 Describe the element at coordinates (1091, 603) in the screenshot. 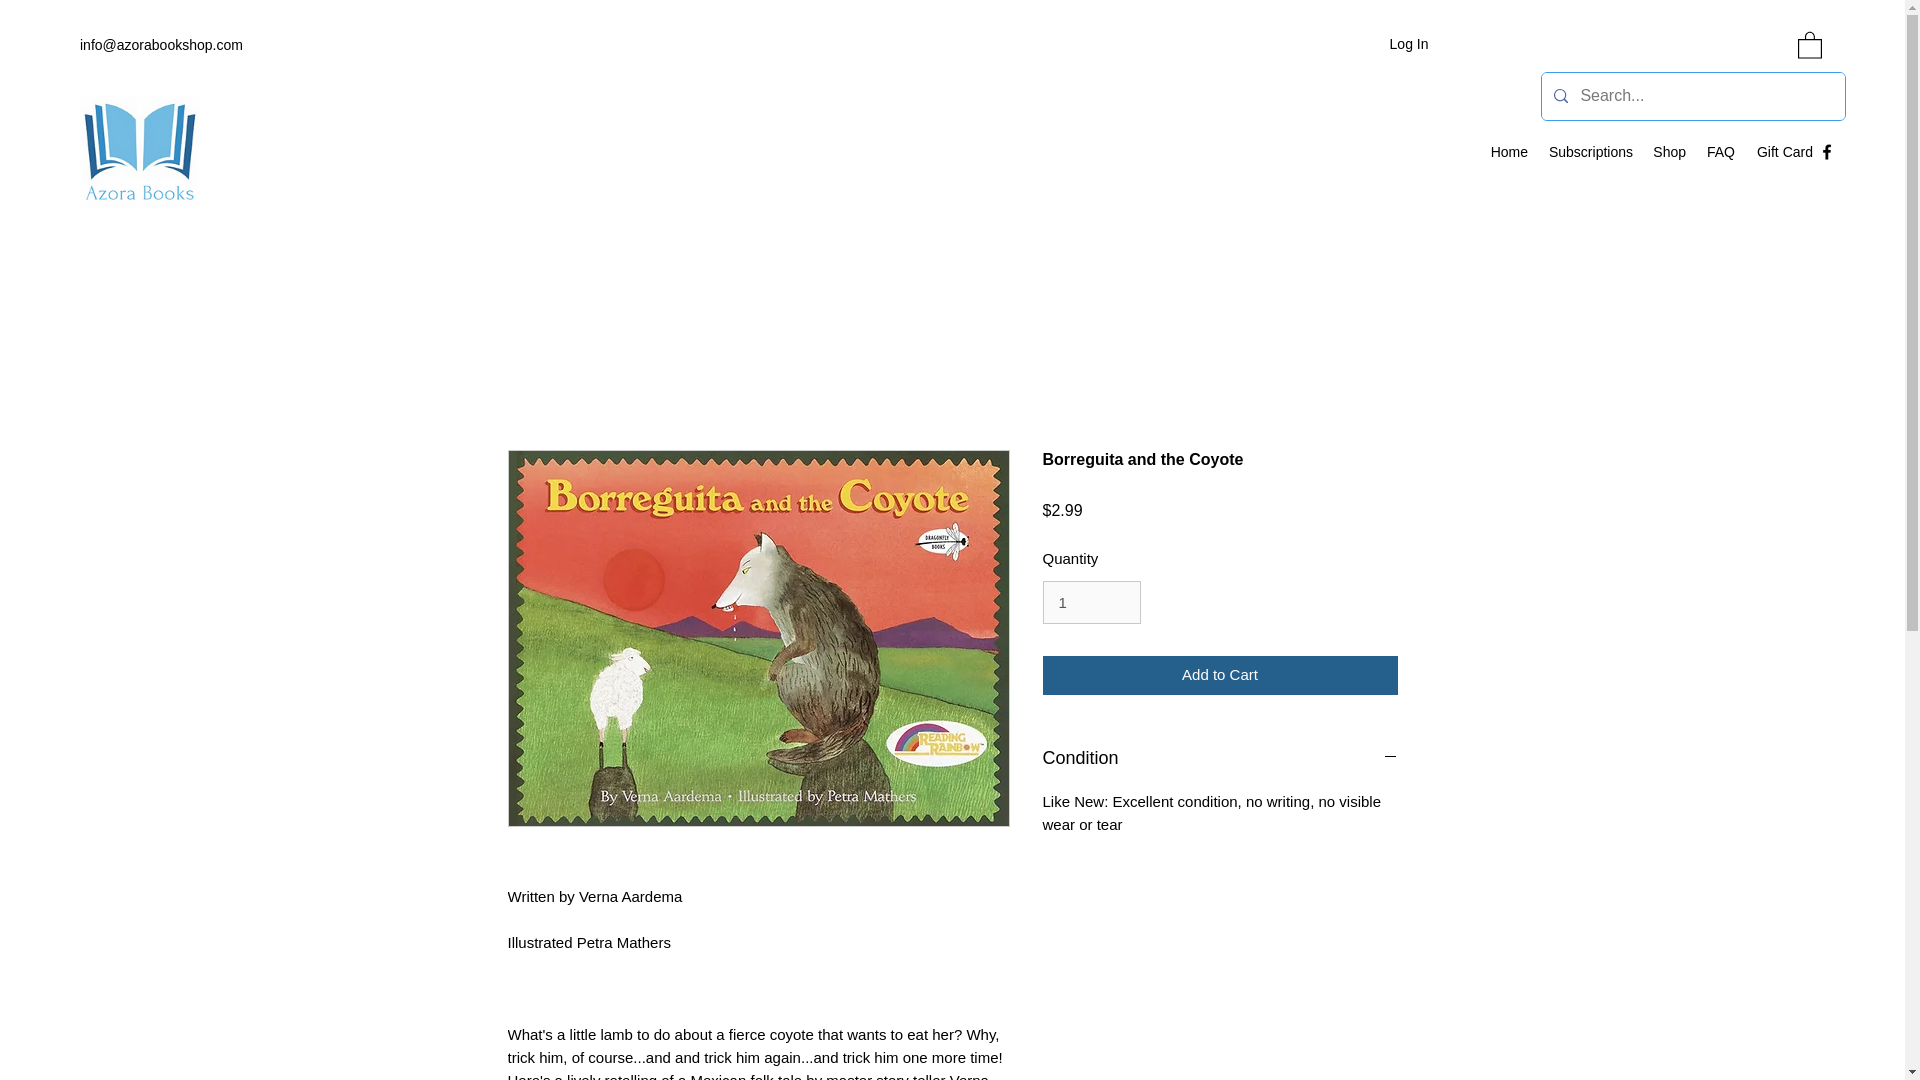

I see `1` at that location.